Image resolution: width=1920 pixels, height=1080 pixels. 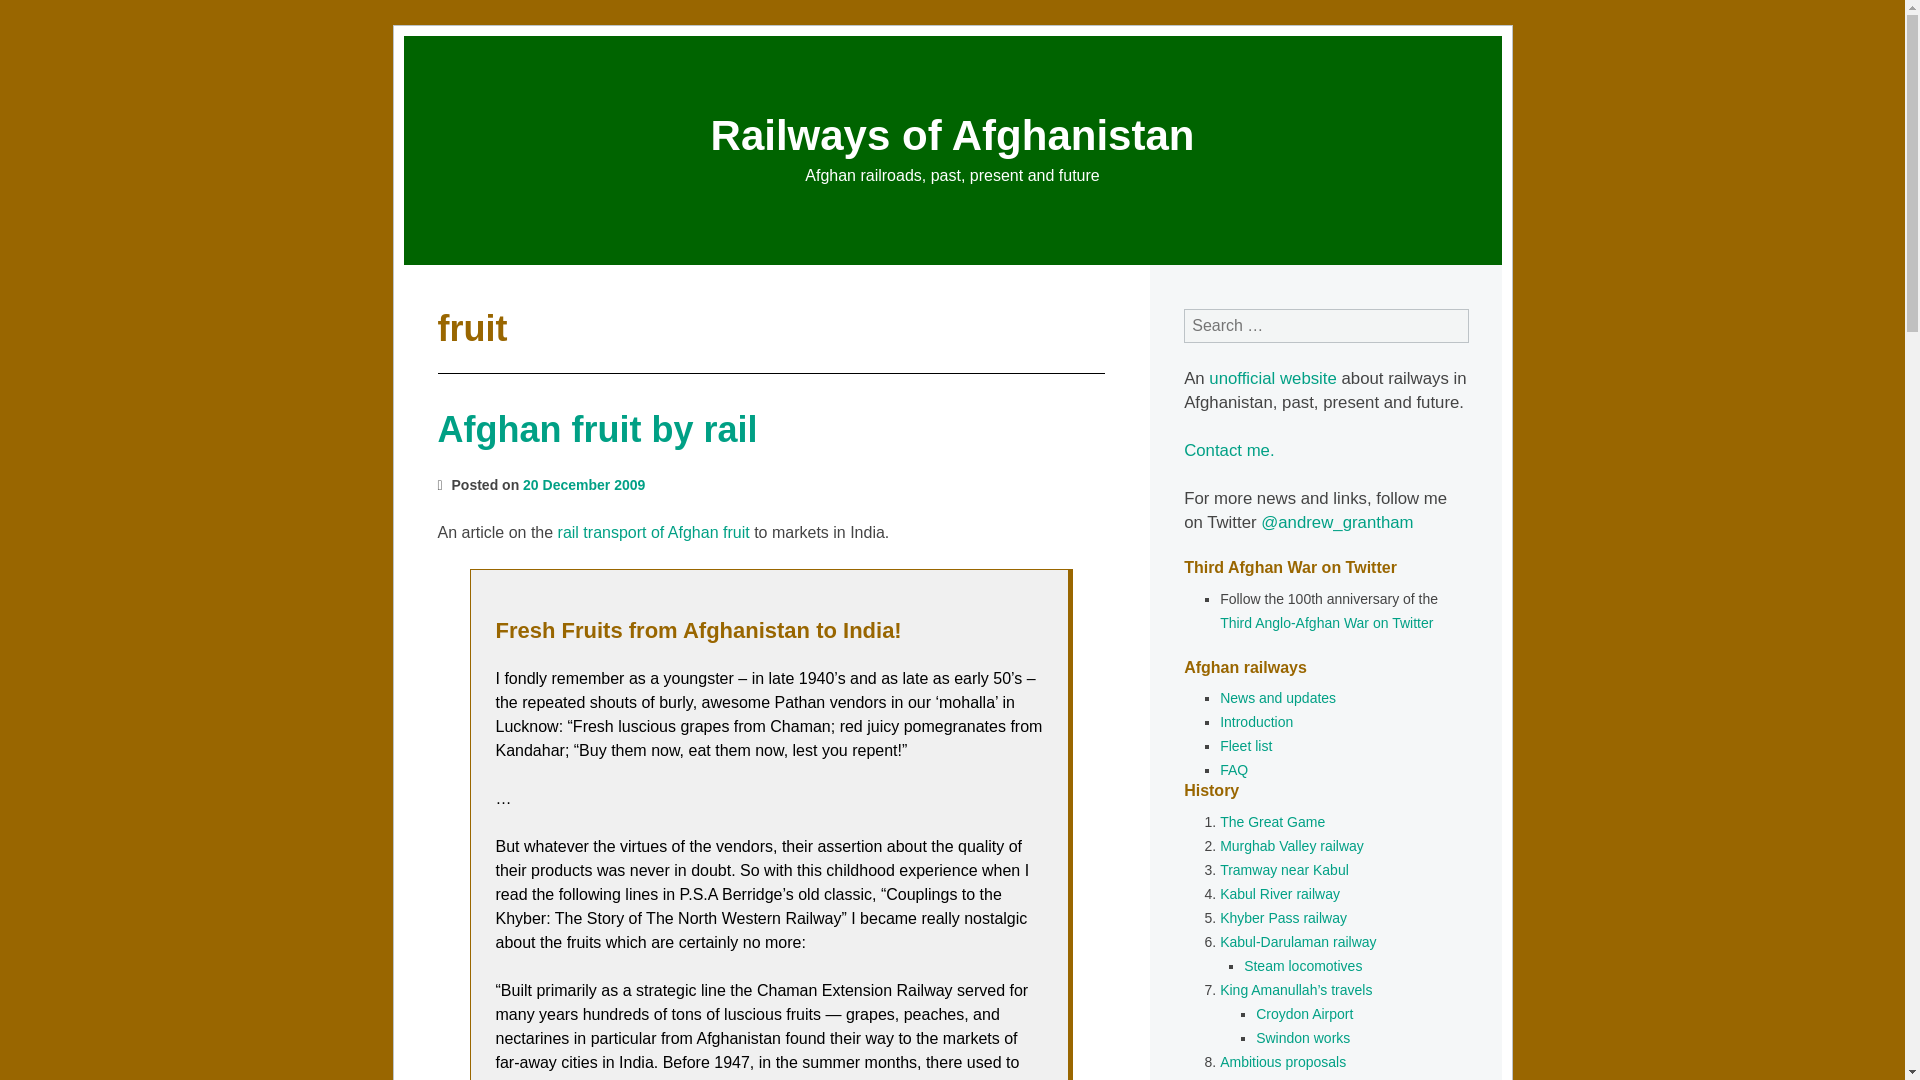 What do you see at coordinates (1234, 770) in the screenshot?
I see `Afghanistan railway FAQ` at bounding box center [1234, 770].